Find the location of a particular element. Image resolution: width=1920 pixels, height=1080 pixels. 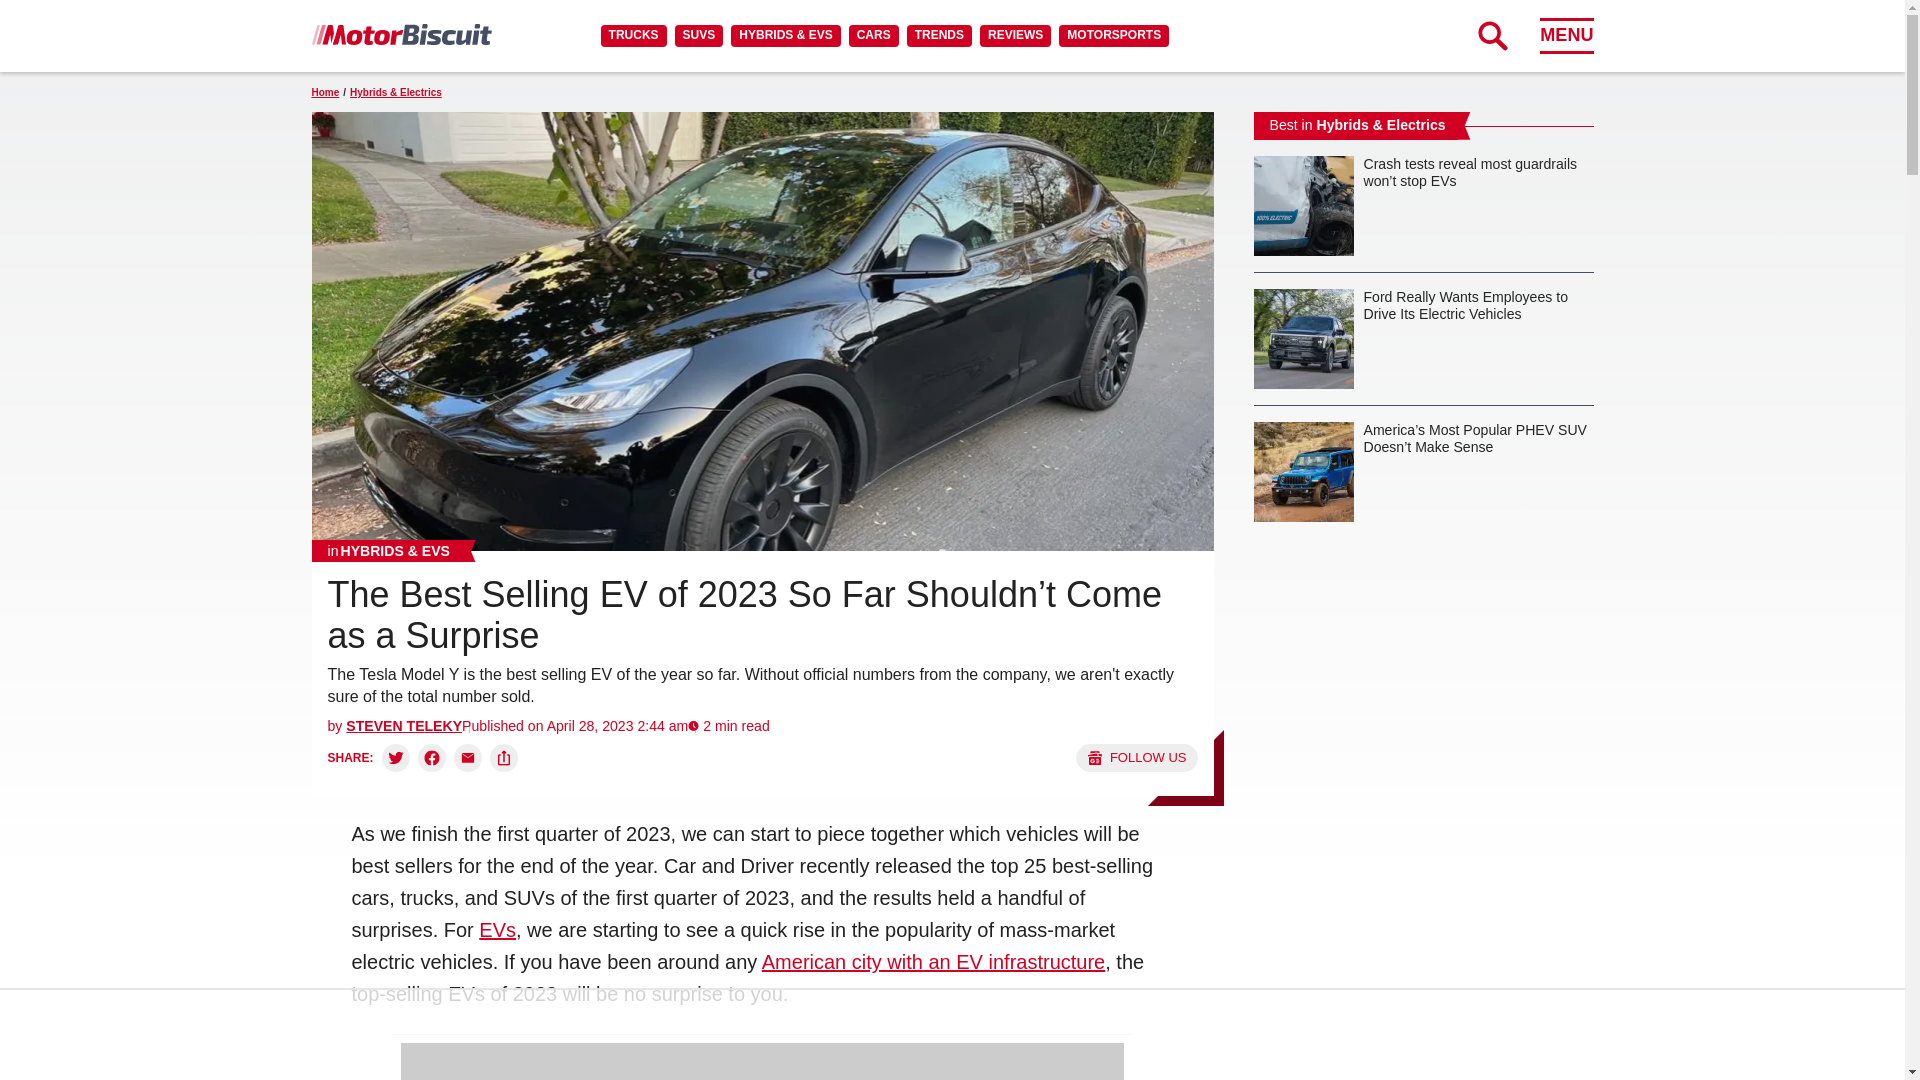

TRENDS is located at coordinates (938, 35).